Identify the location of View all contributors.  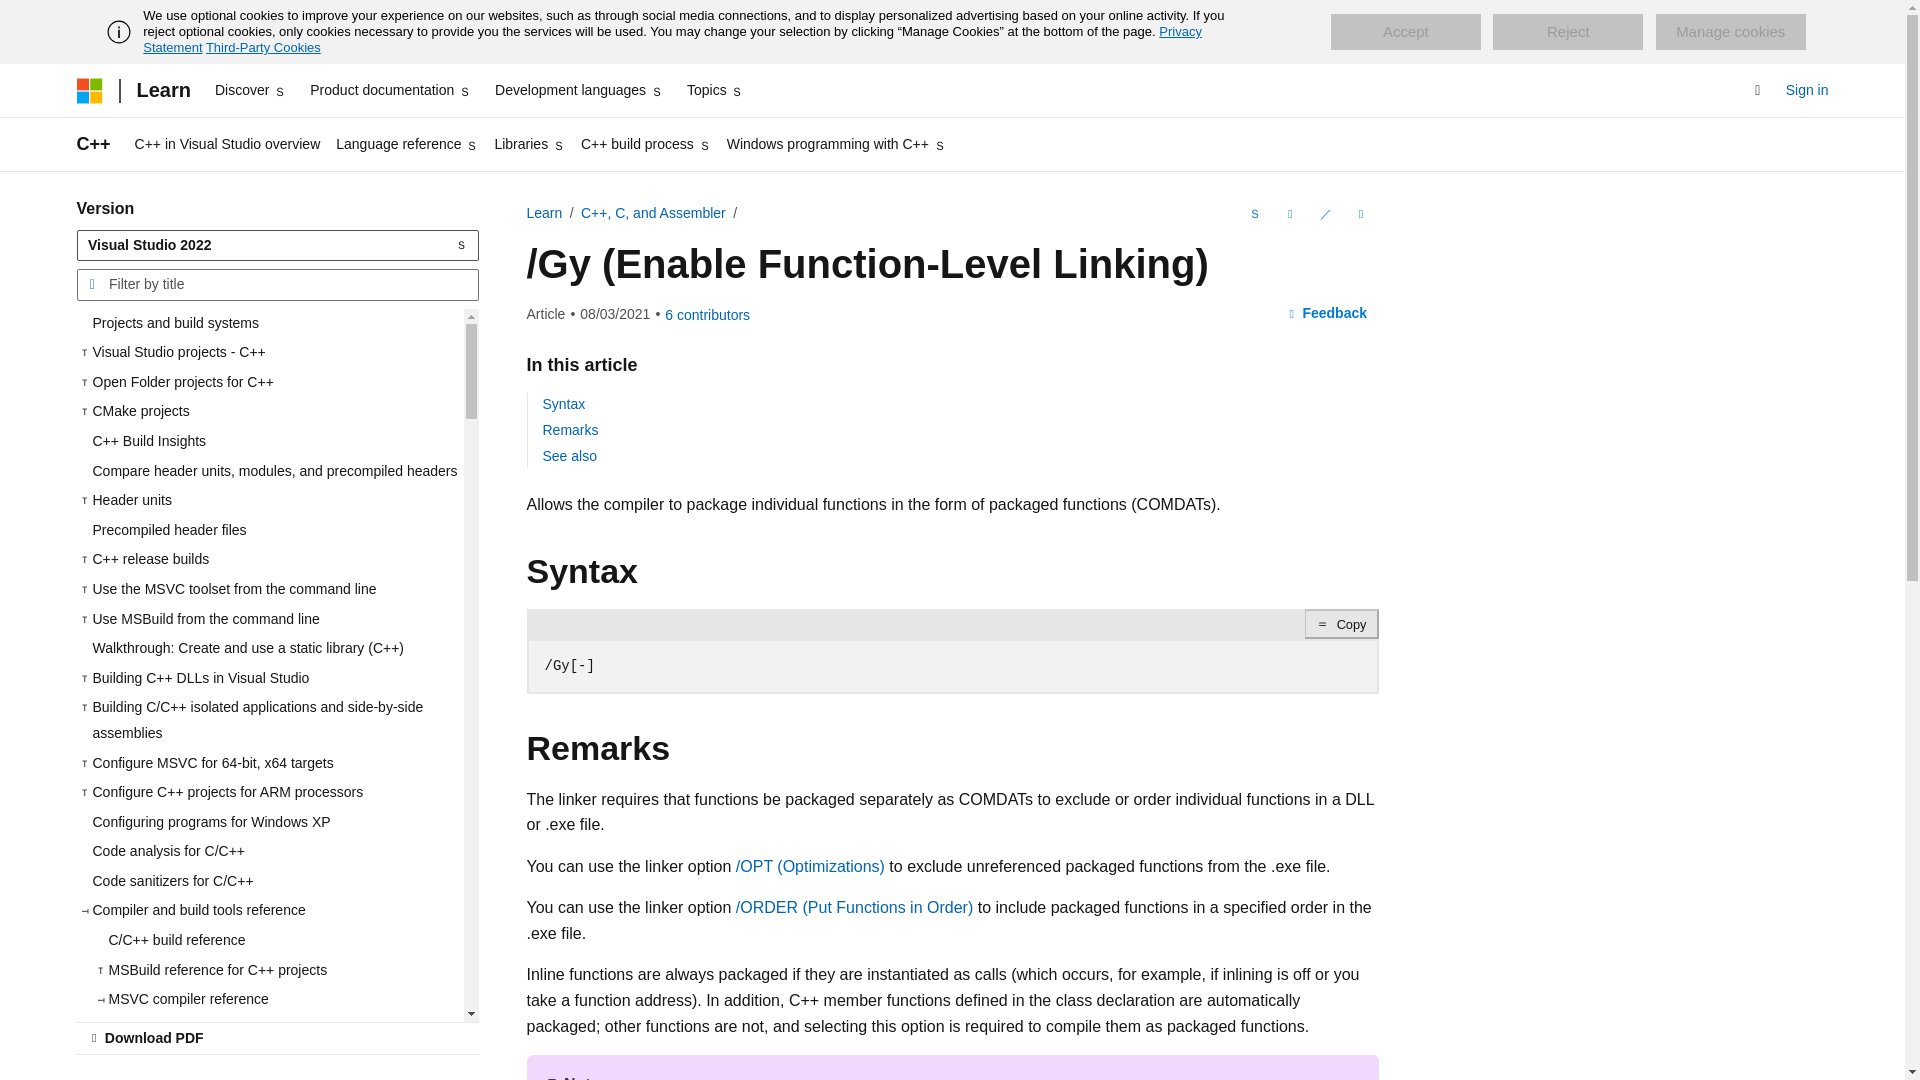
(707, 314).